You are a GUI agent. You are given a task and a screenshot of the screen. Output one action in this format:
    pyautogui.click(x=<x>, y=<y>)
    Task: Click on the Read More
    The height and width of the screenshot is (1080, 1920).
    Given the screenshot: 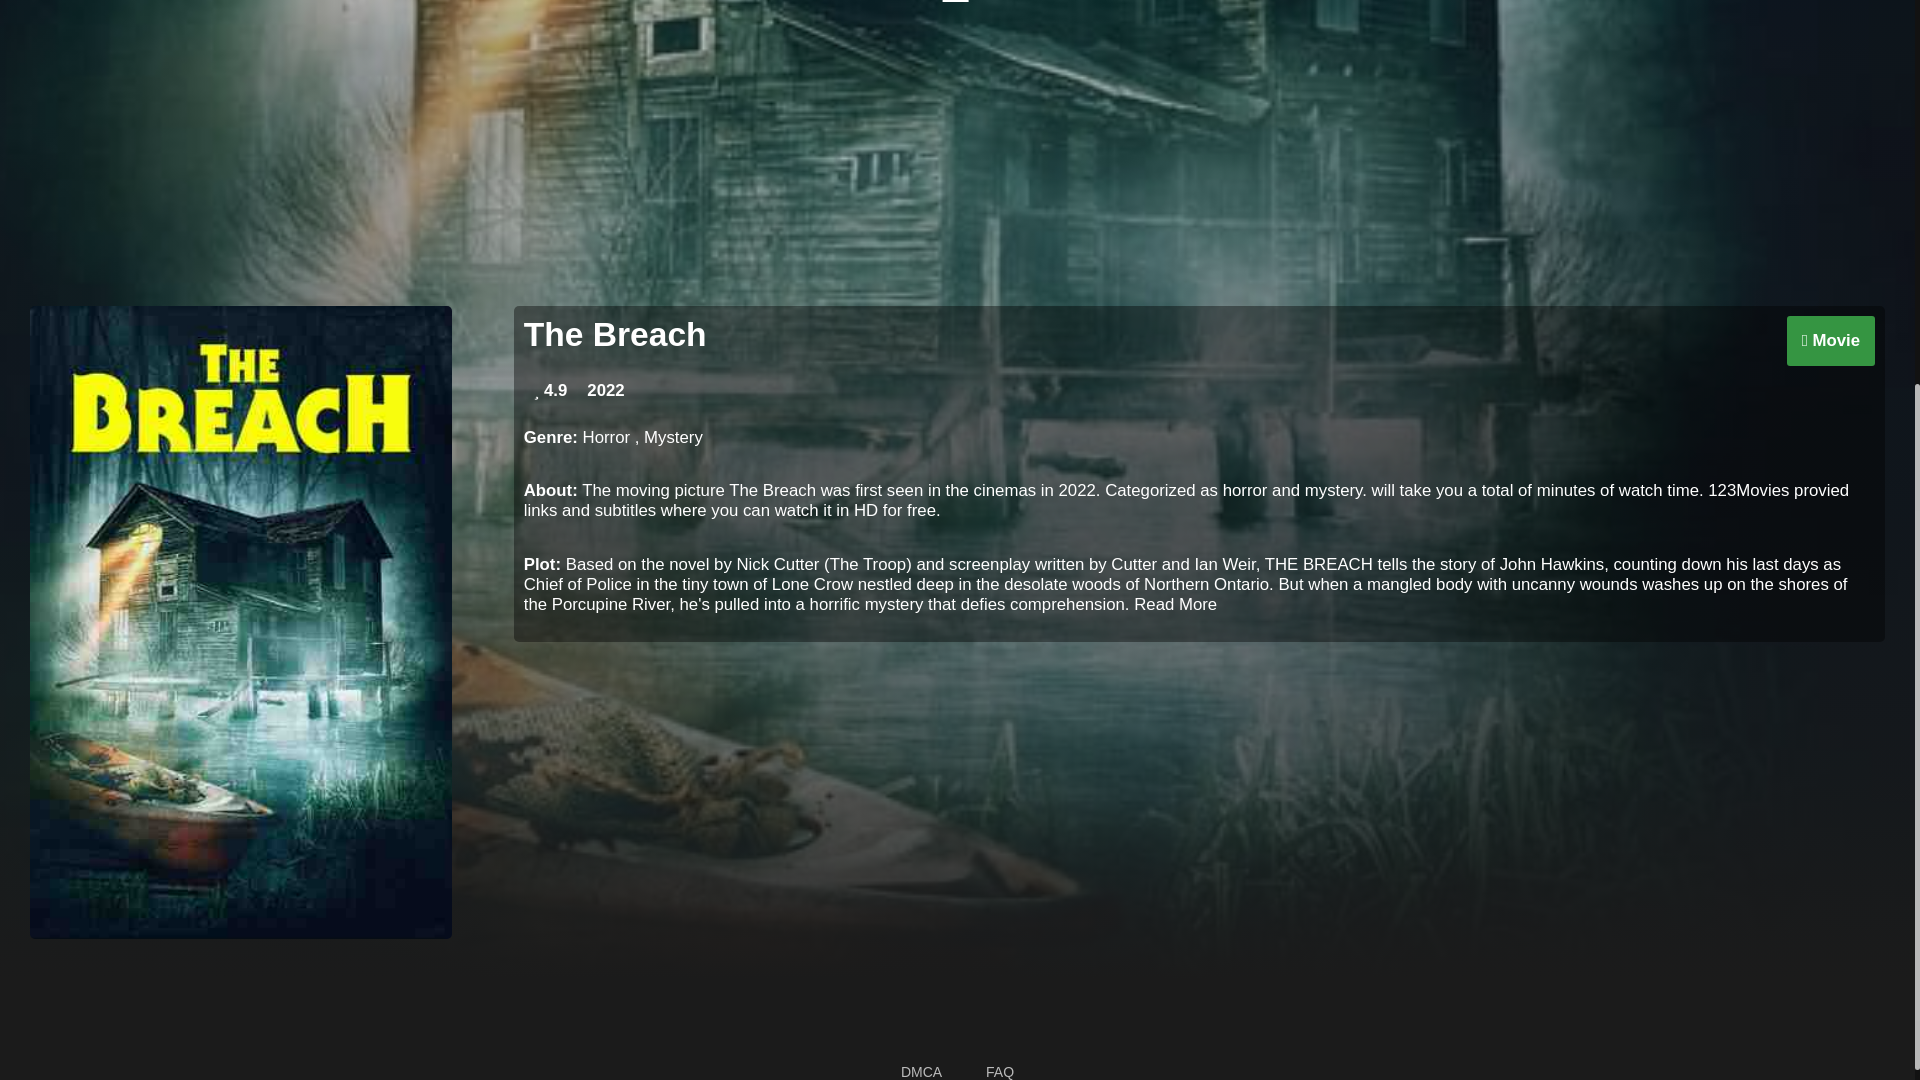 What is the action you would take?
    pyautogui.click(x=1176, y=604)
    